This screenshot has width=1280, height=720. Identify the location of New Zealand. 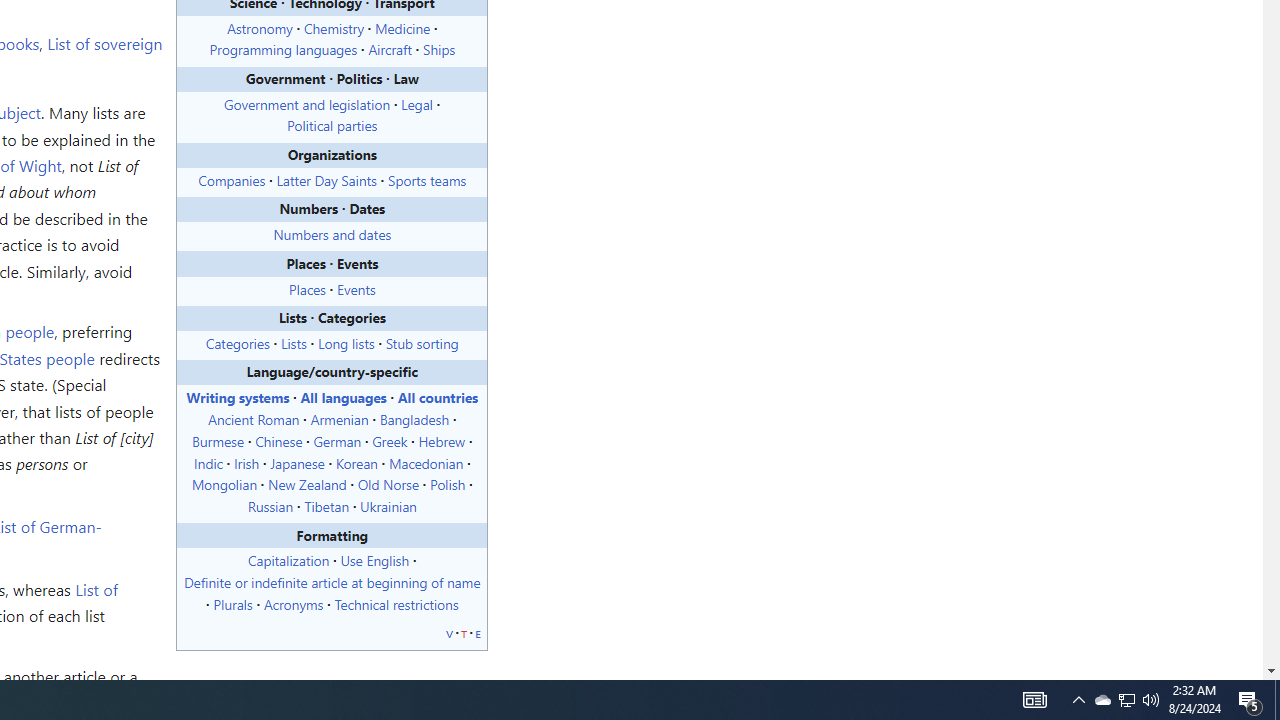
(306, 484).